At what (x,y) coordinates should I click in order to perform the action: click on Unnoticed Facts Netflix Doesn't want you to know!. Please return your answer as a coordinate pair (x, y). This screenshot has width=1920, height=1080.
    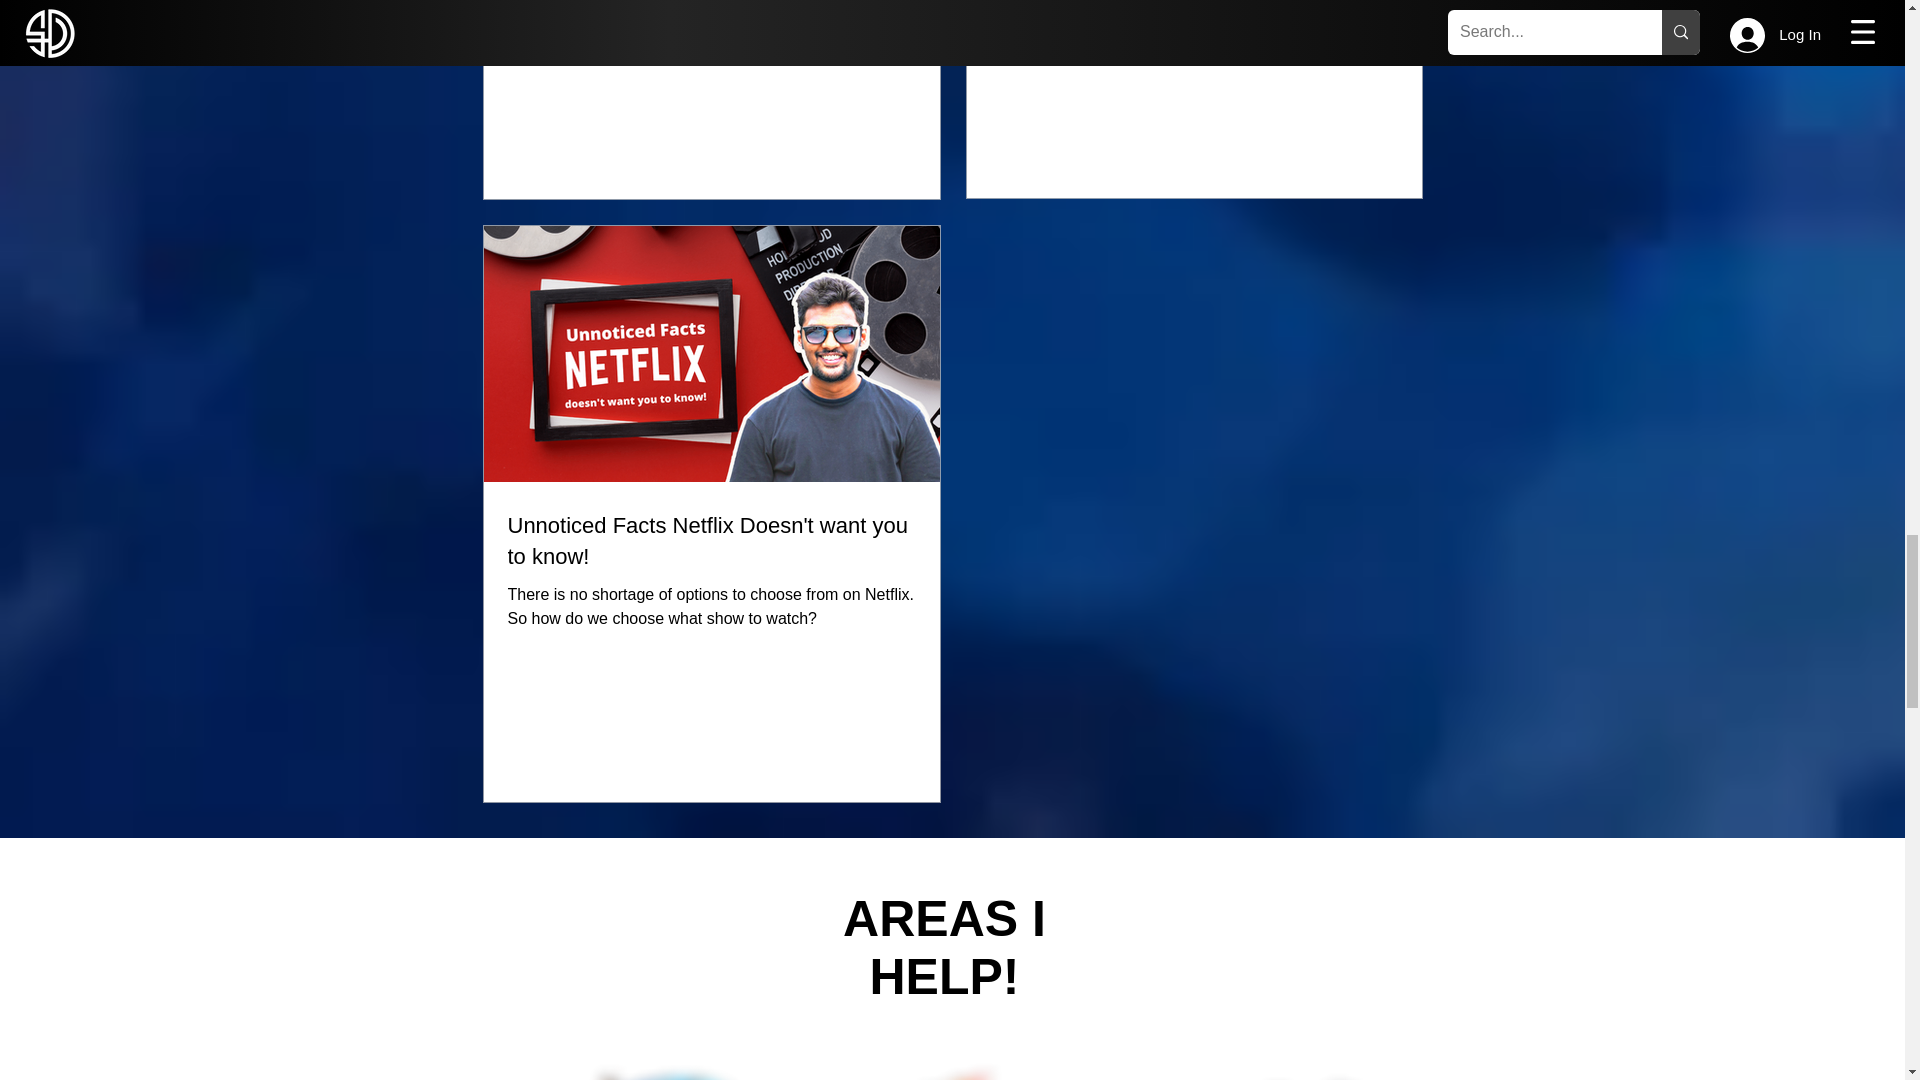
    Looking at the image, I should click on (712, 542).